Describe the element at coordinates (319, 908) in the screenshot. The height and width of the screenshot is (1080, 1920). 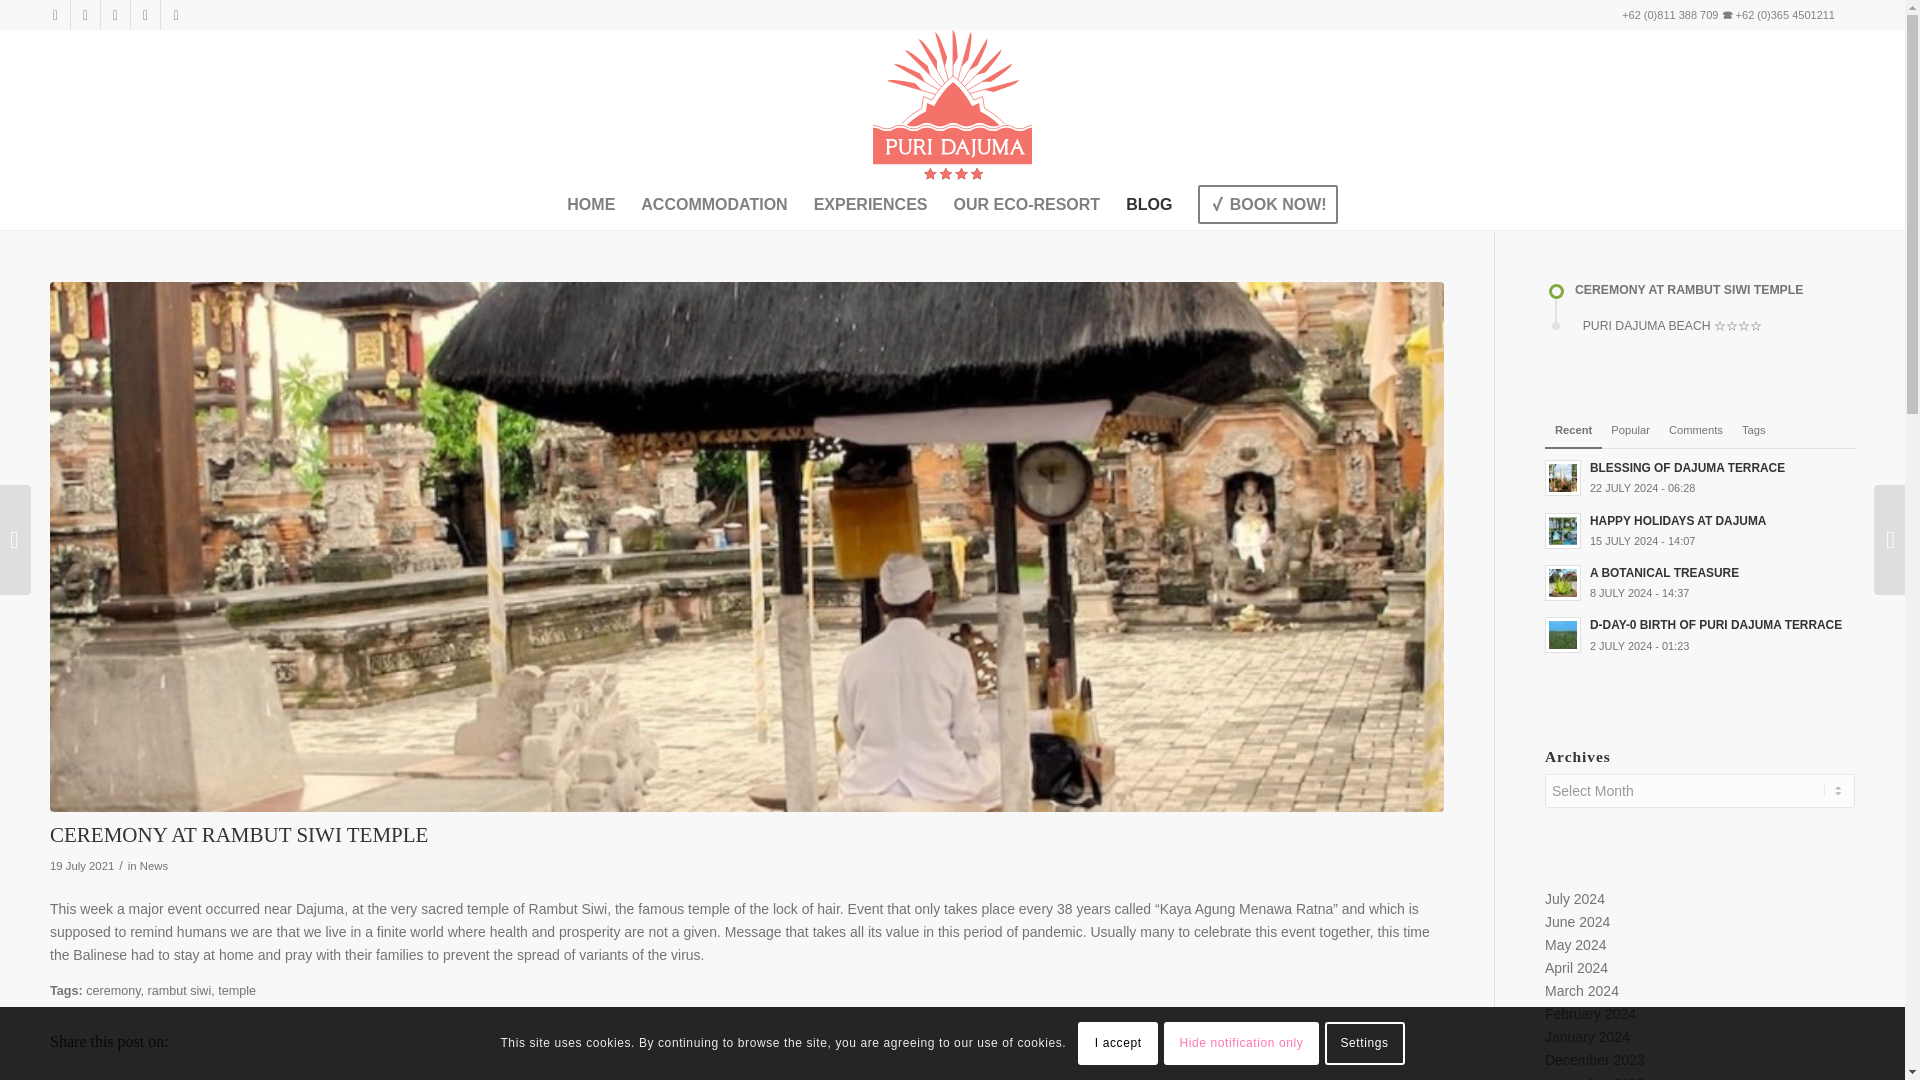
I see `Dajuma` at that location.